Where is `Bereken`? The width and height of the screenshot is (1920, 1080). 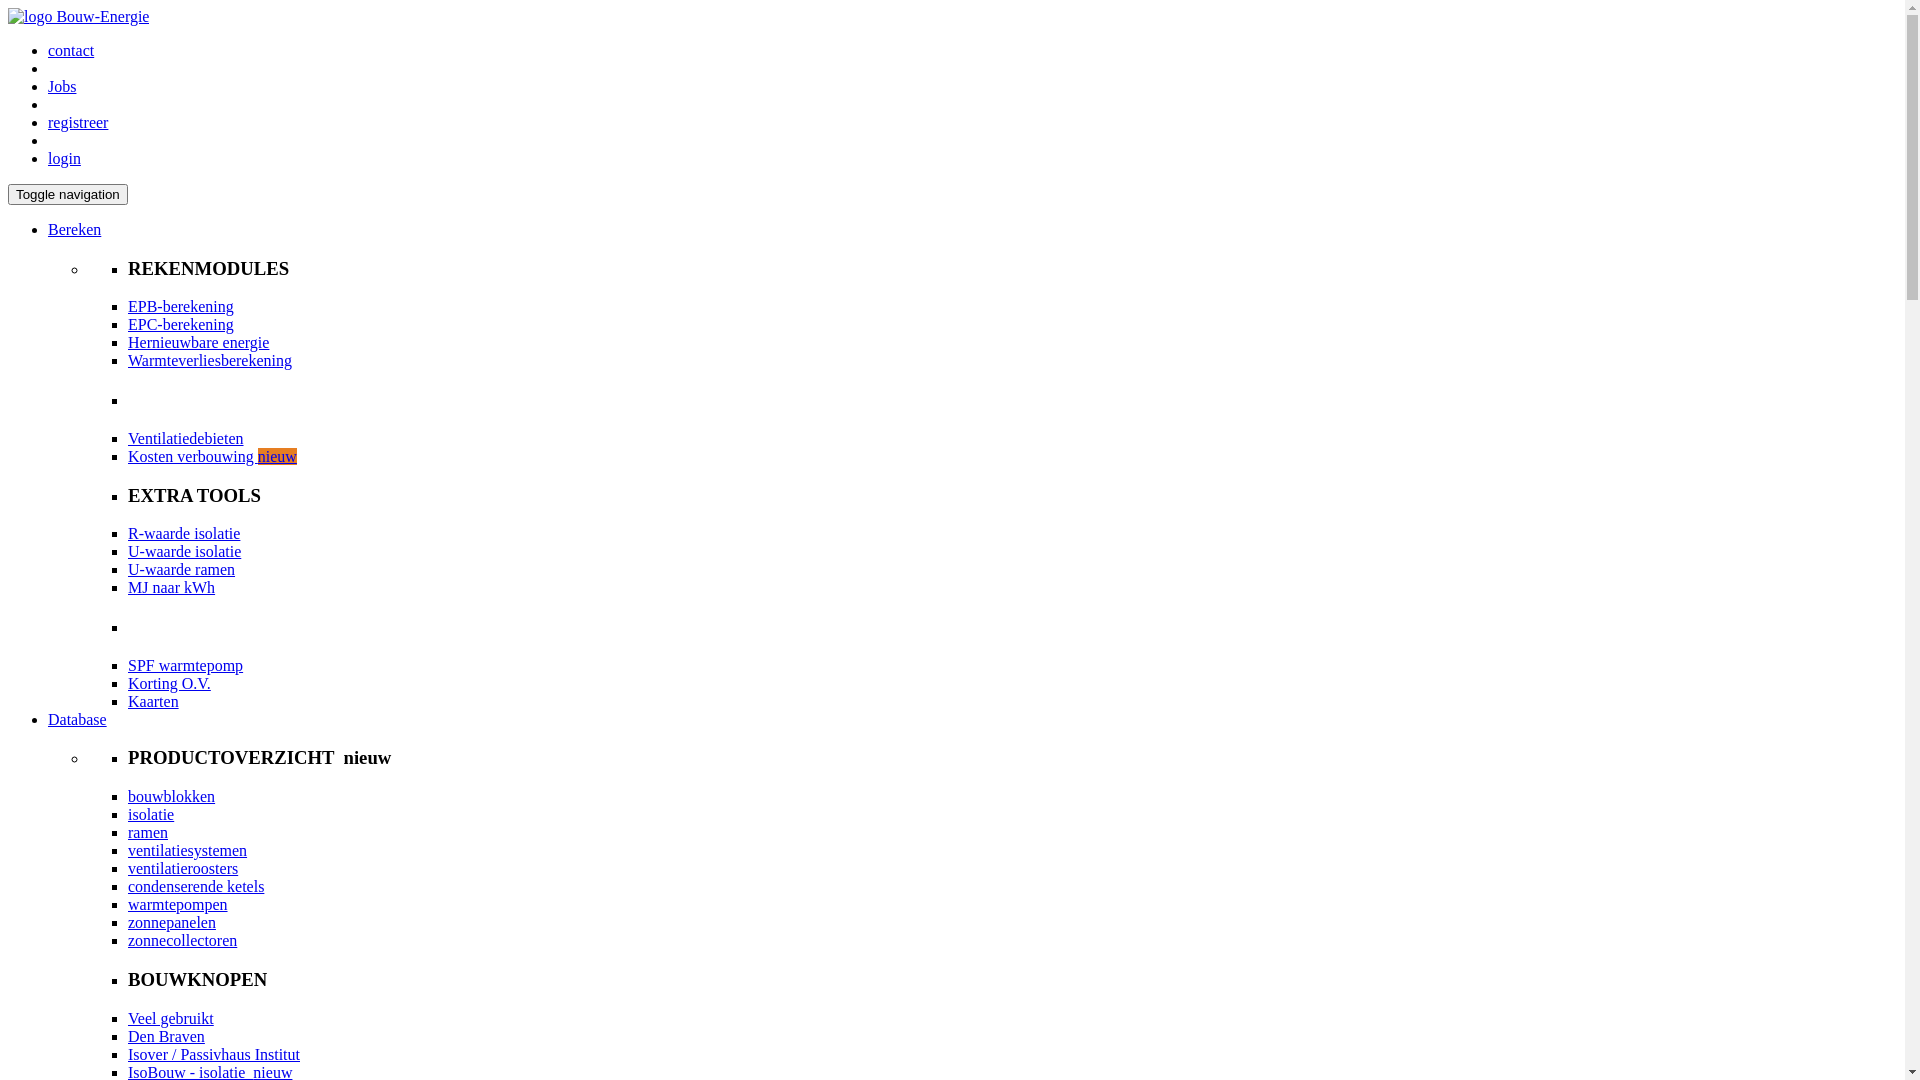 Bereken is located at coordinates (74, 230).